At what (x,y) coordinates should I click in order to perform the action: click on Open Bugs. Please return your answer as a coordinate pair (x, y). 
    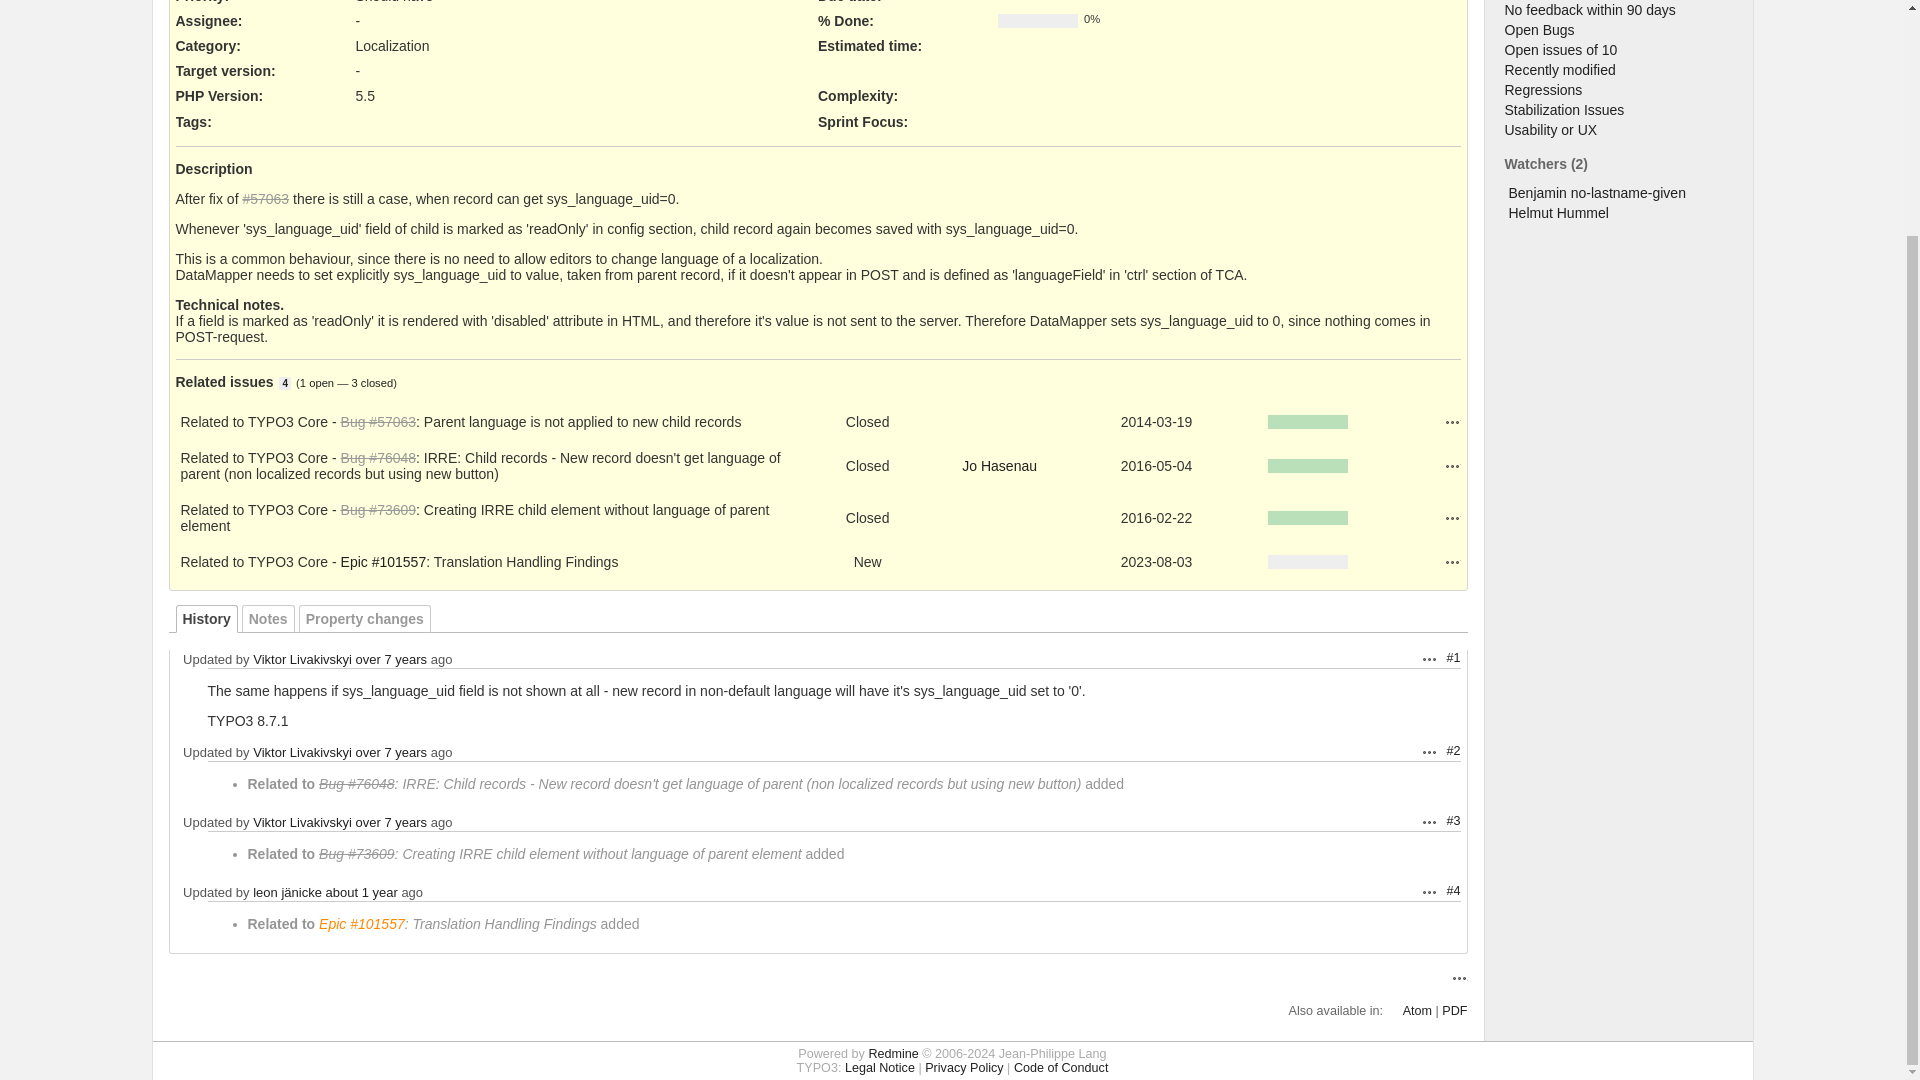
    Looking at the image, I should click on (1538, 29).